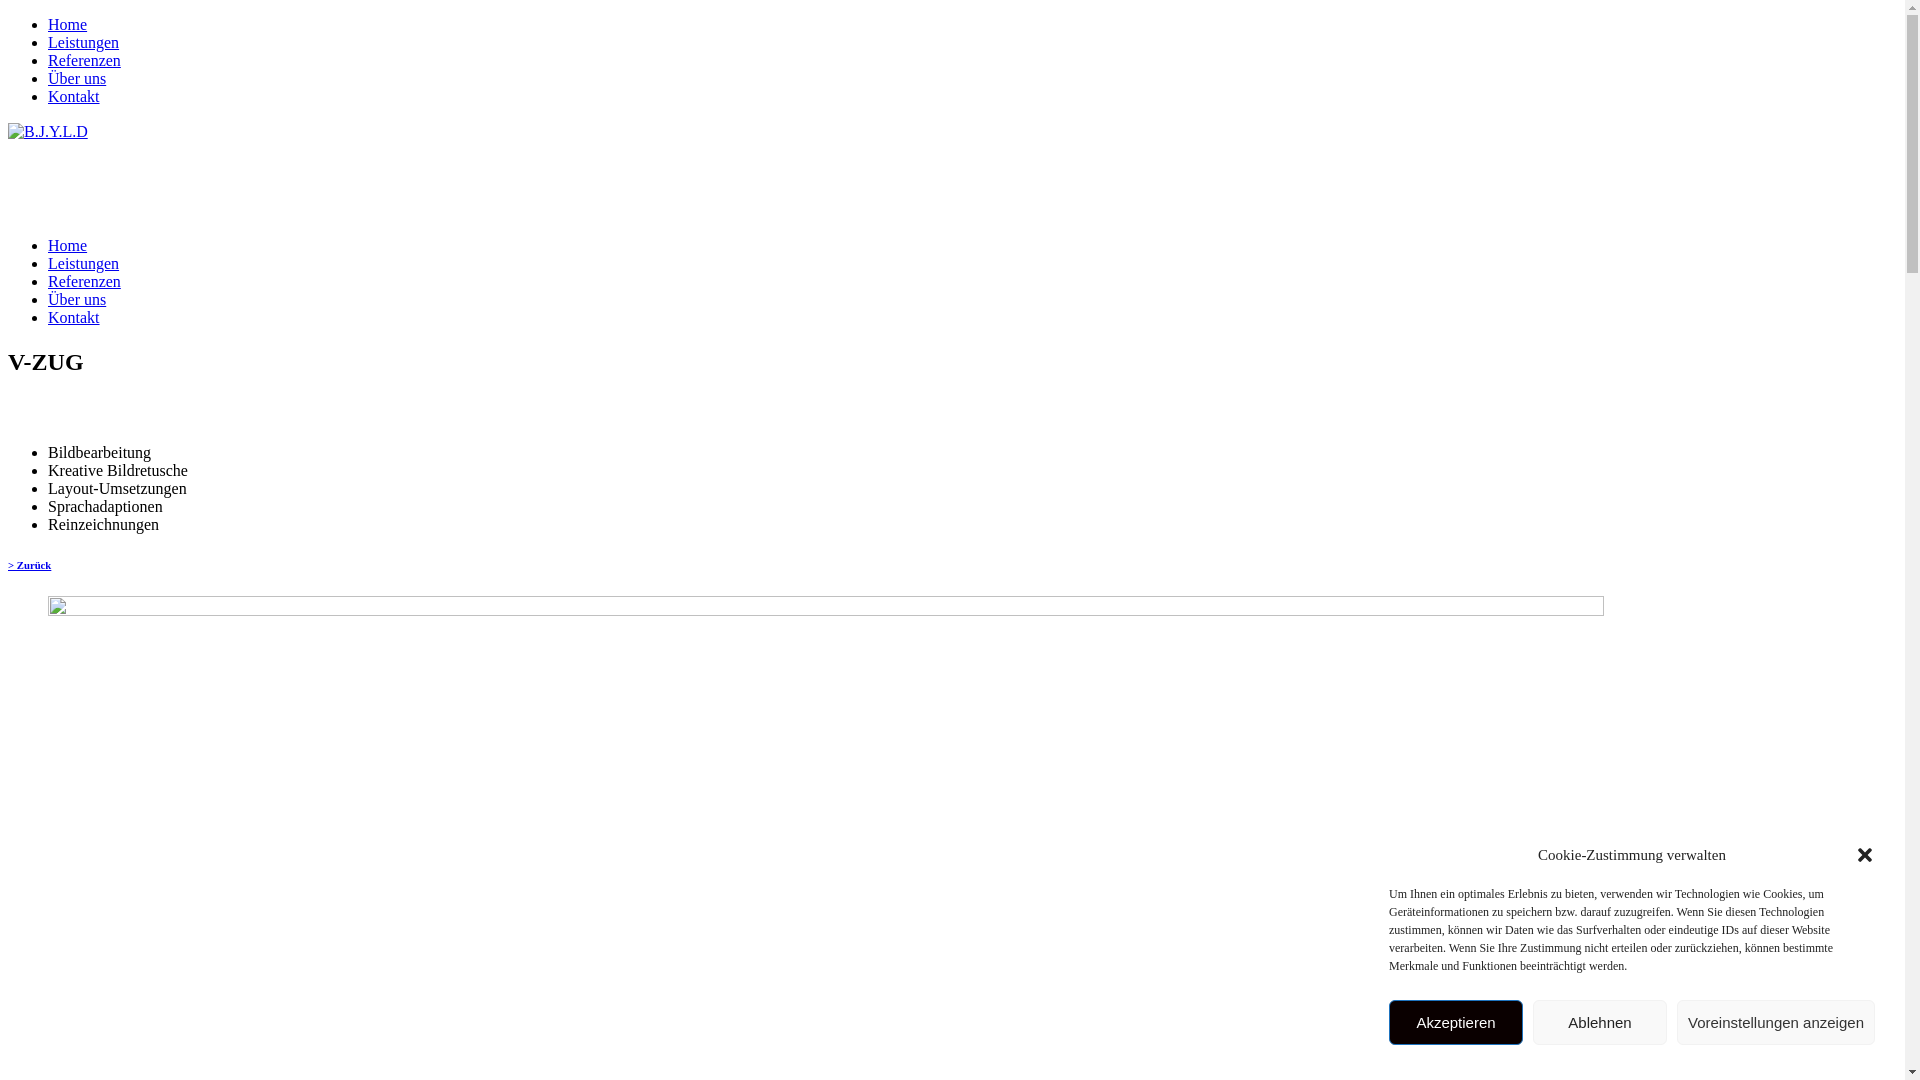  Describe the element at coordinates (74, 318) in the screenshot. I see `Kontakt` at that location.